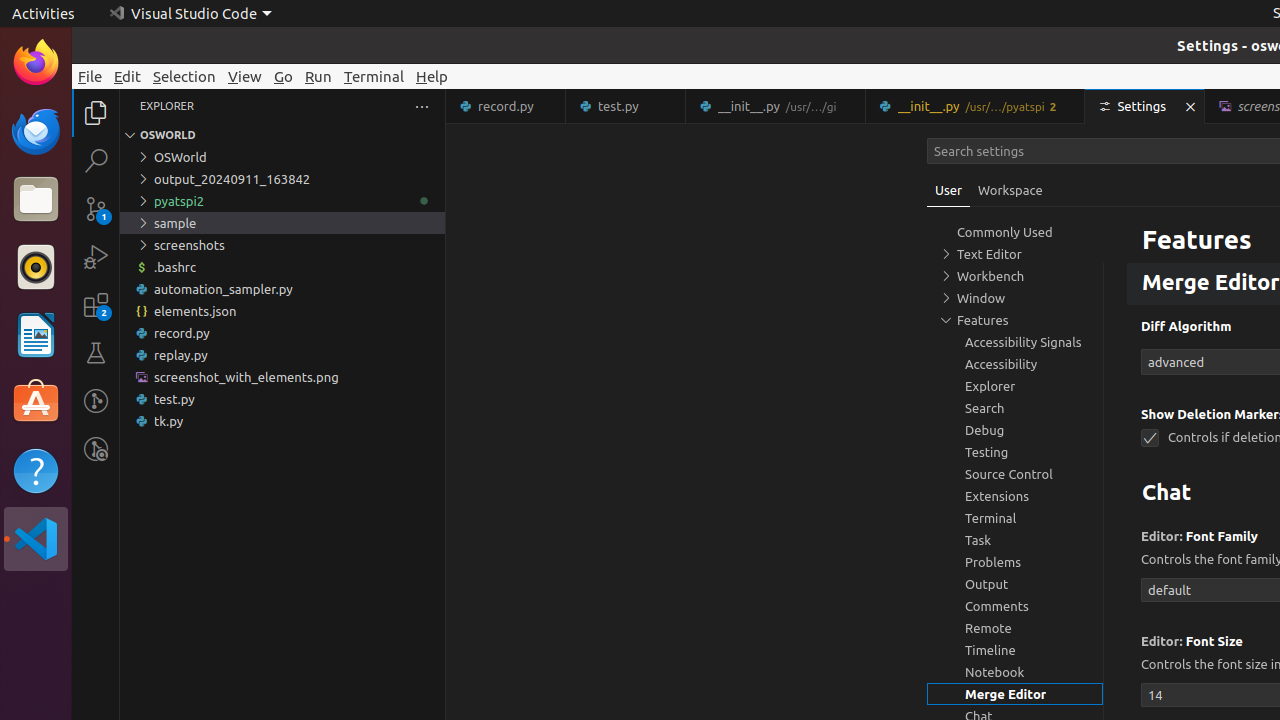 This screenshot has width=1280, height=720. What do you see at coordinates (282, 311) in the screenshot?
I see `elements.json` at bounding box center [282, 311].